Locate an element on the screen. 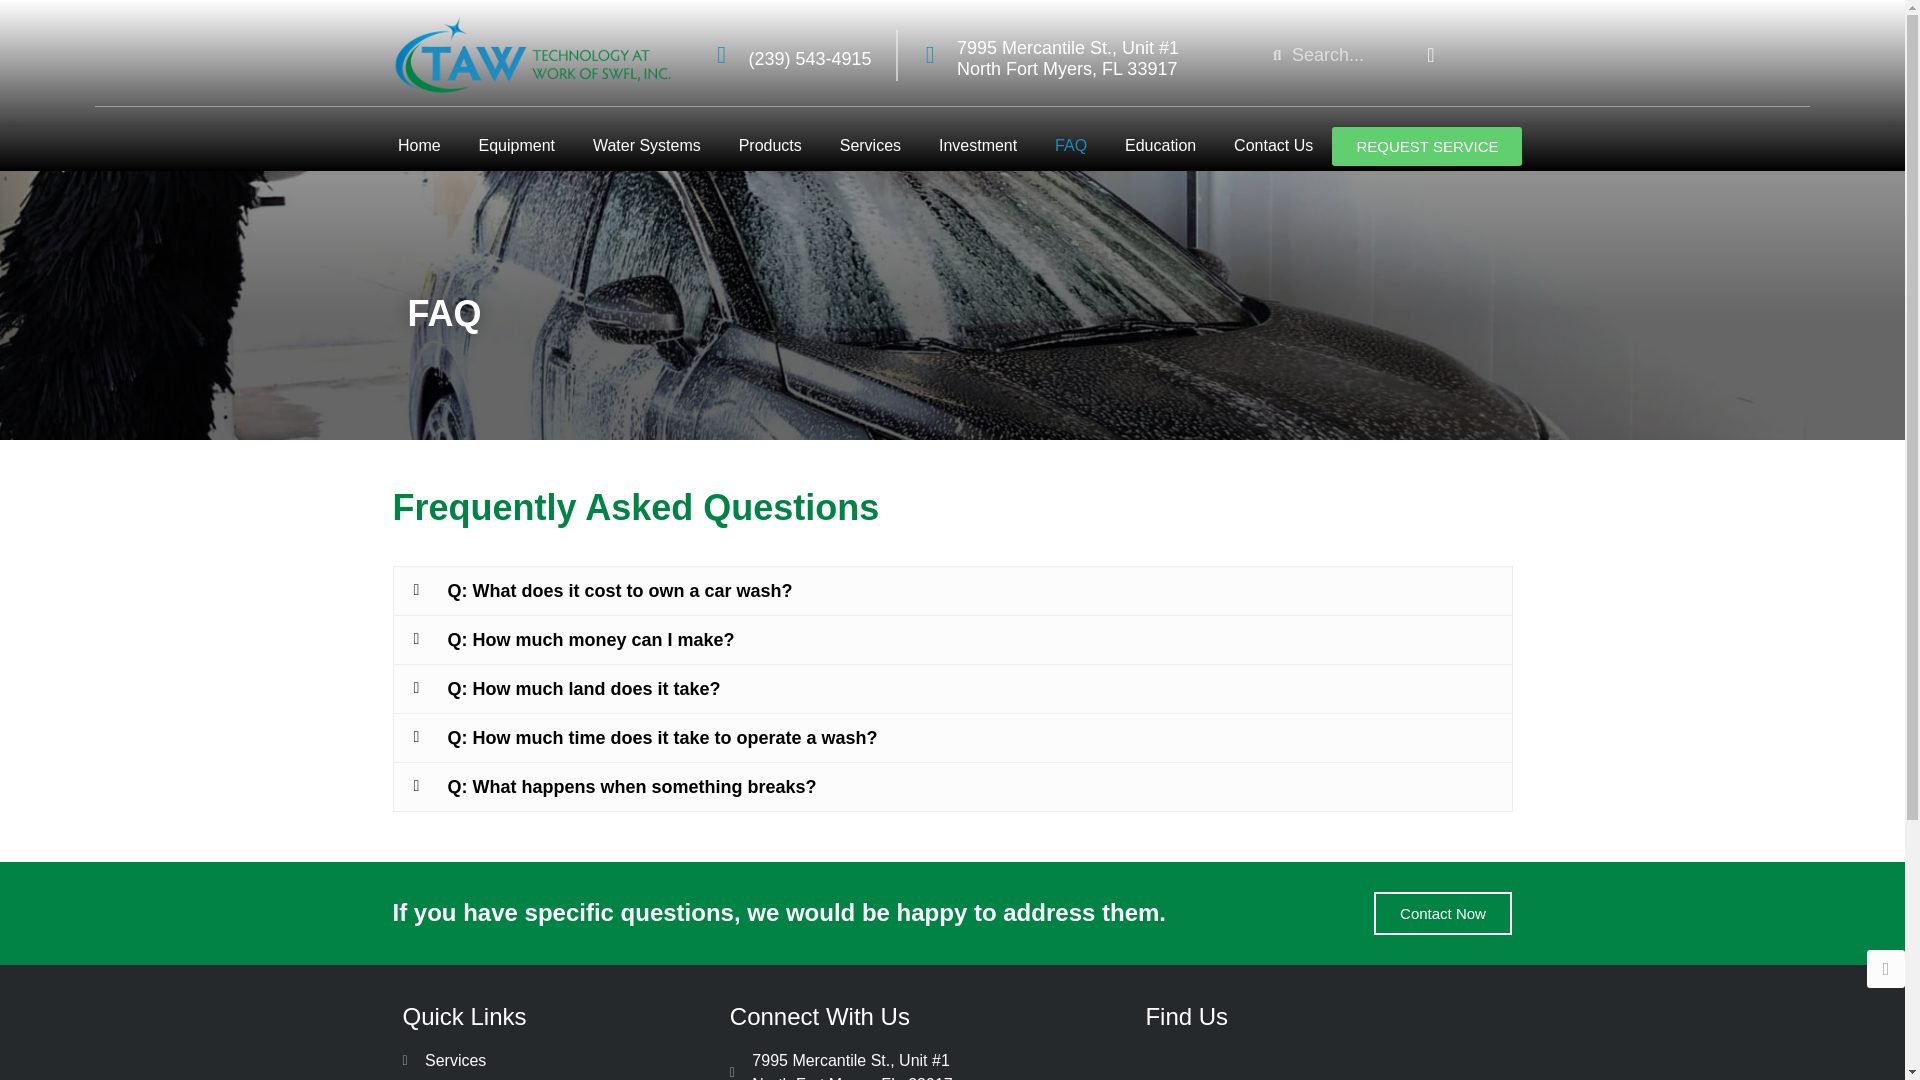  Contact Us is located at coordinates (1274, 146).